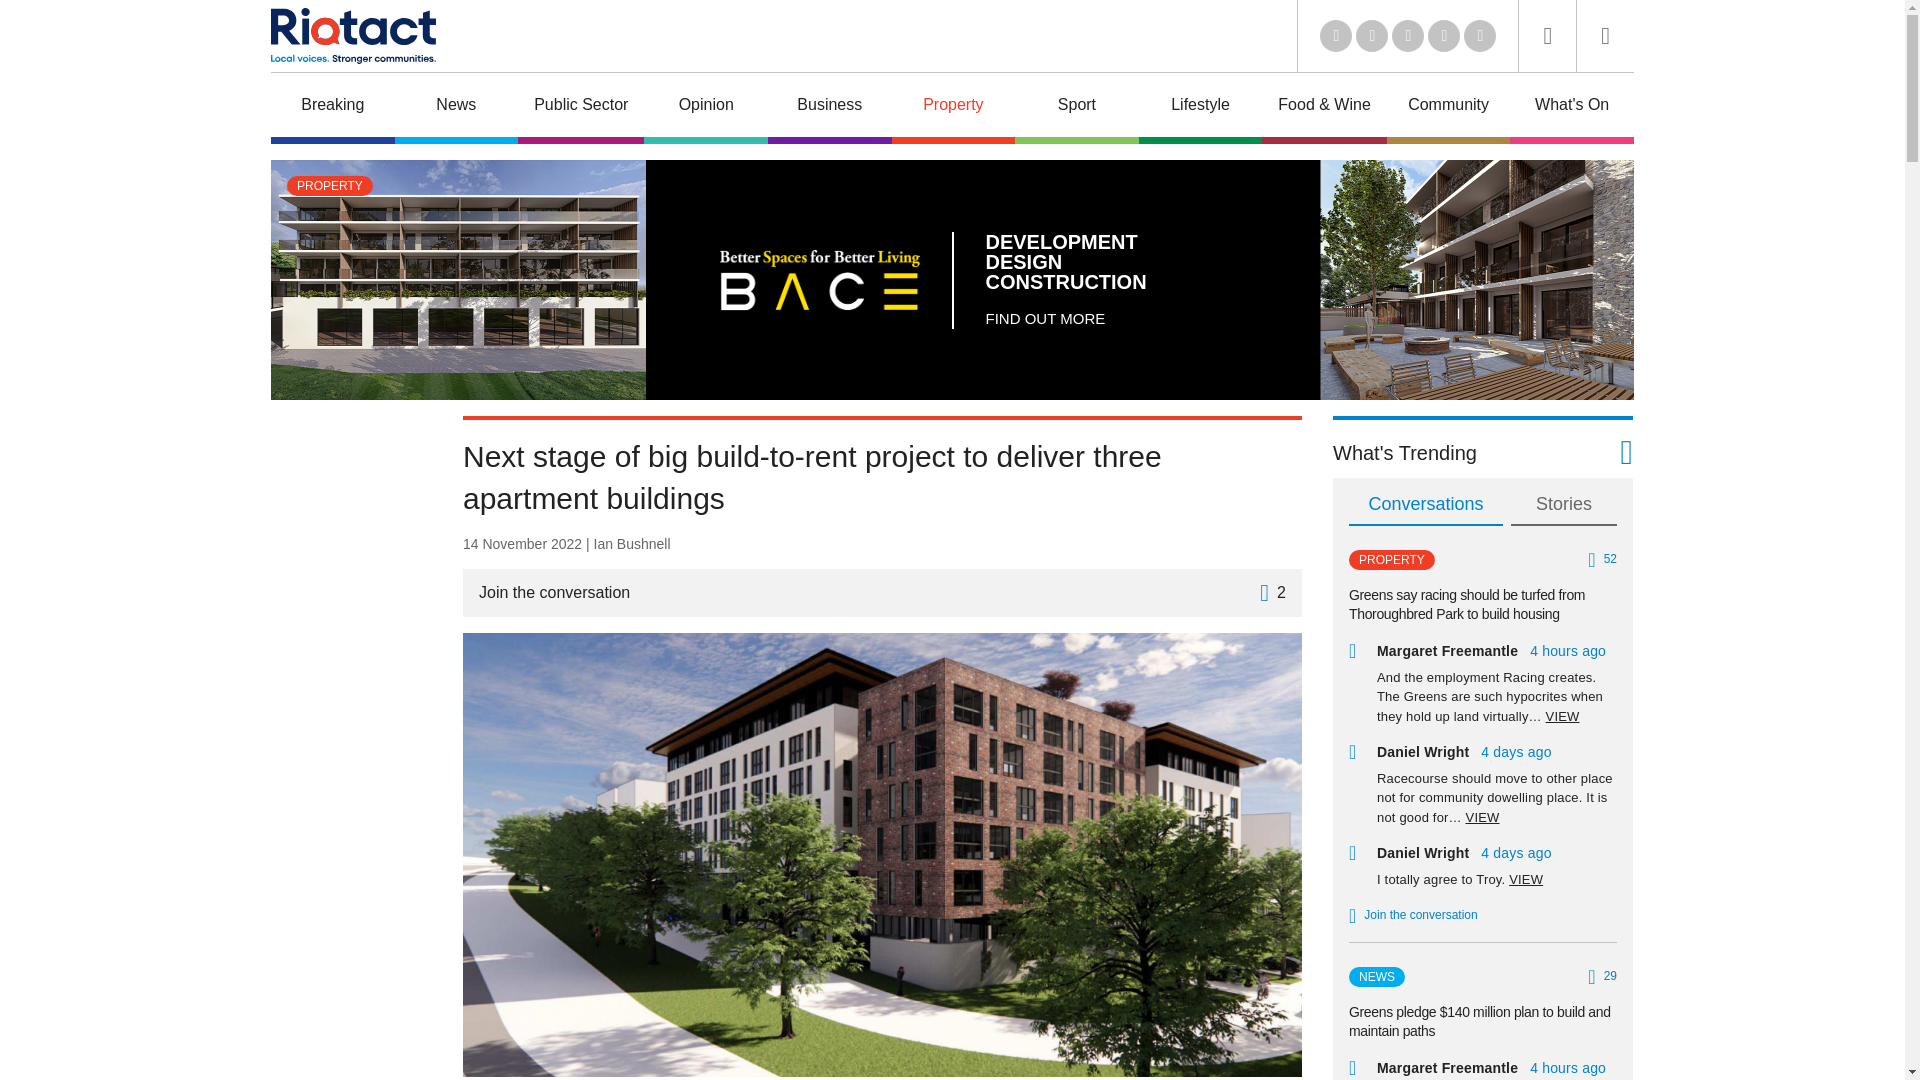 The width and height of the screenshot is (1920, 1080). Describe the element at coordinates (1372, 36) in the screenshot. I see `Twitter` at that location.